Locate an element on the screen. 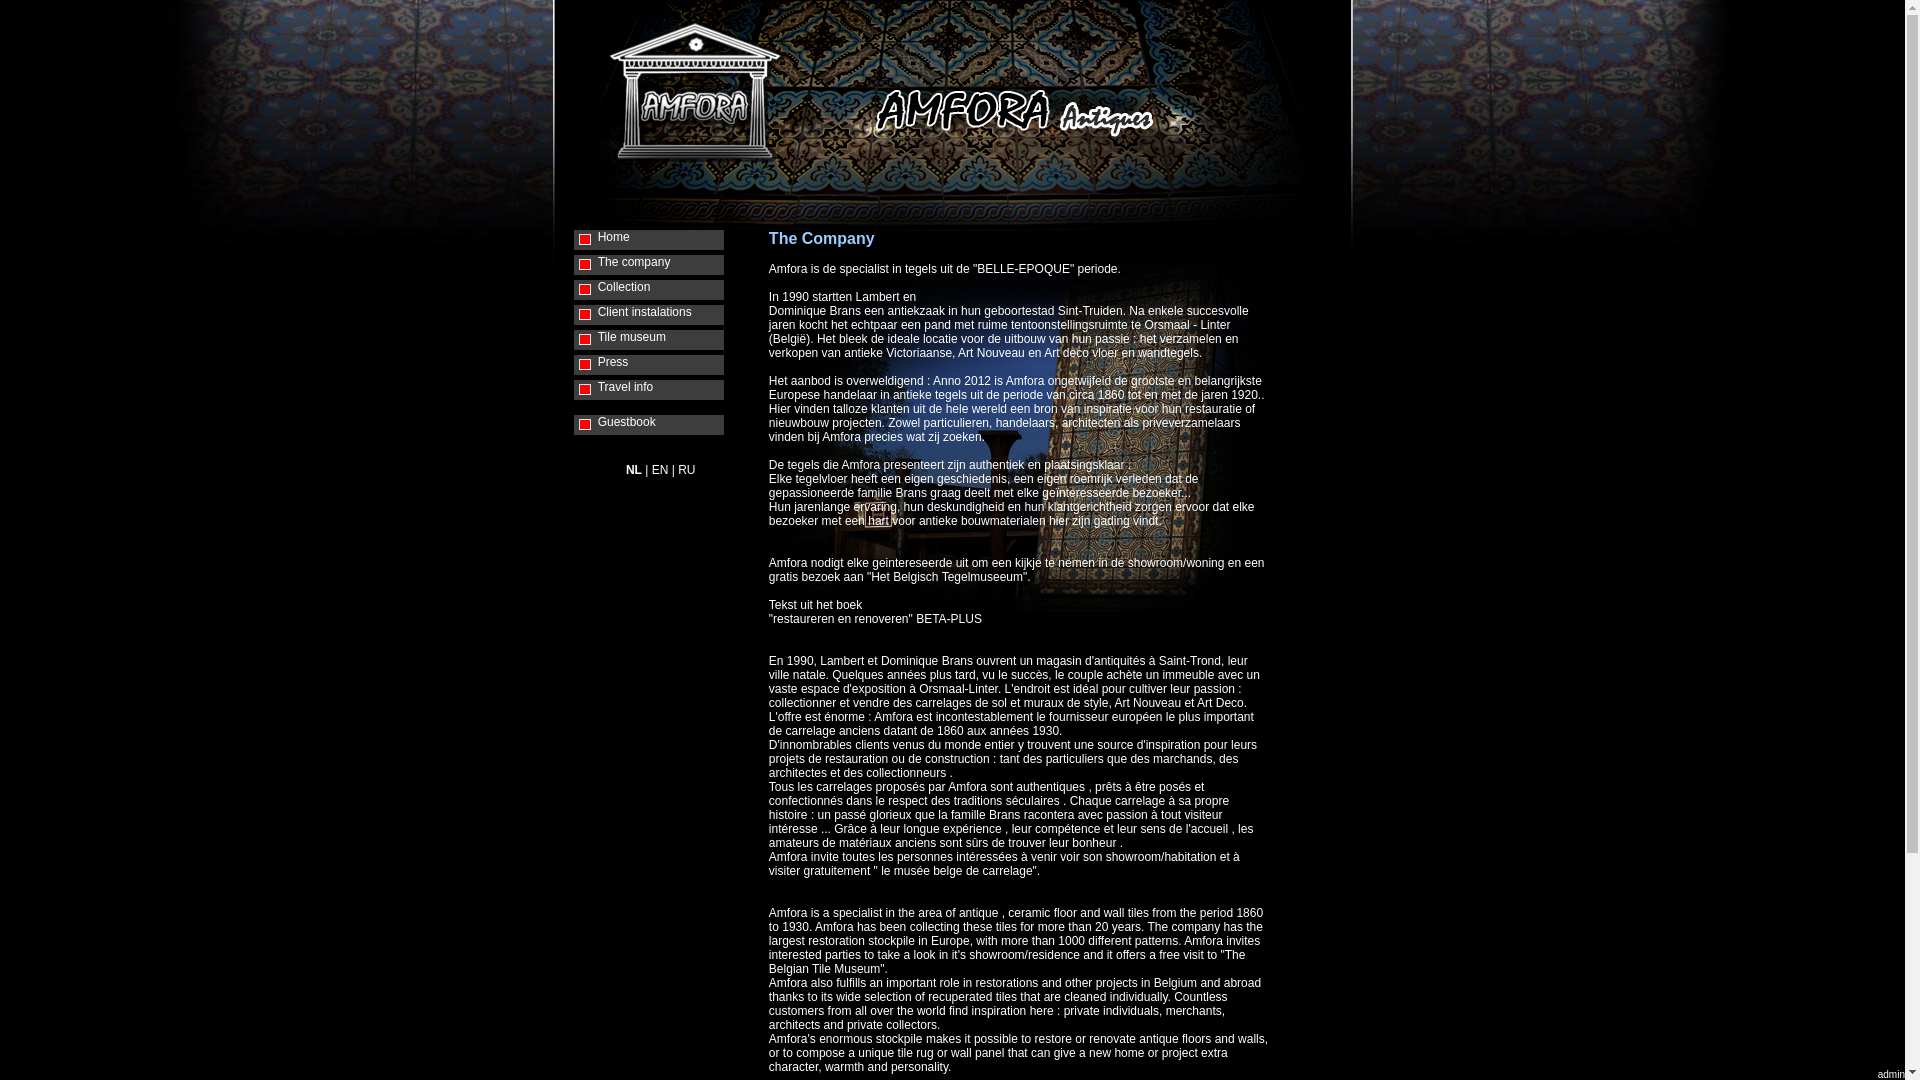 This screenshot has height=1080, width=1920. NL is located at coordinates (634, 470).